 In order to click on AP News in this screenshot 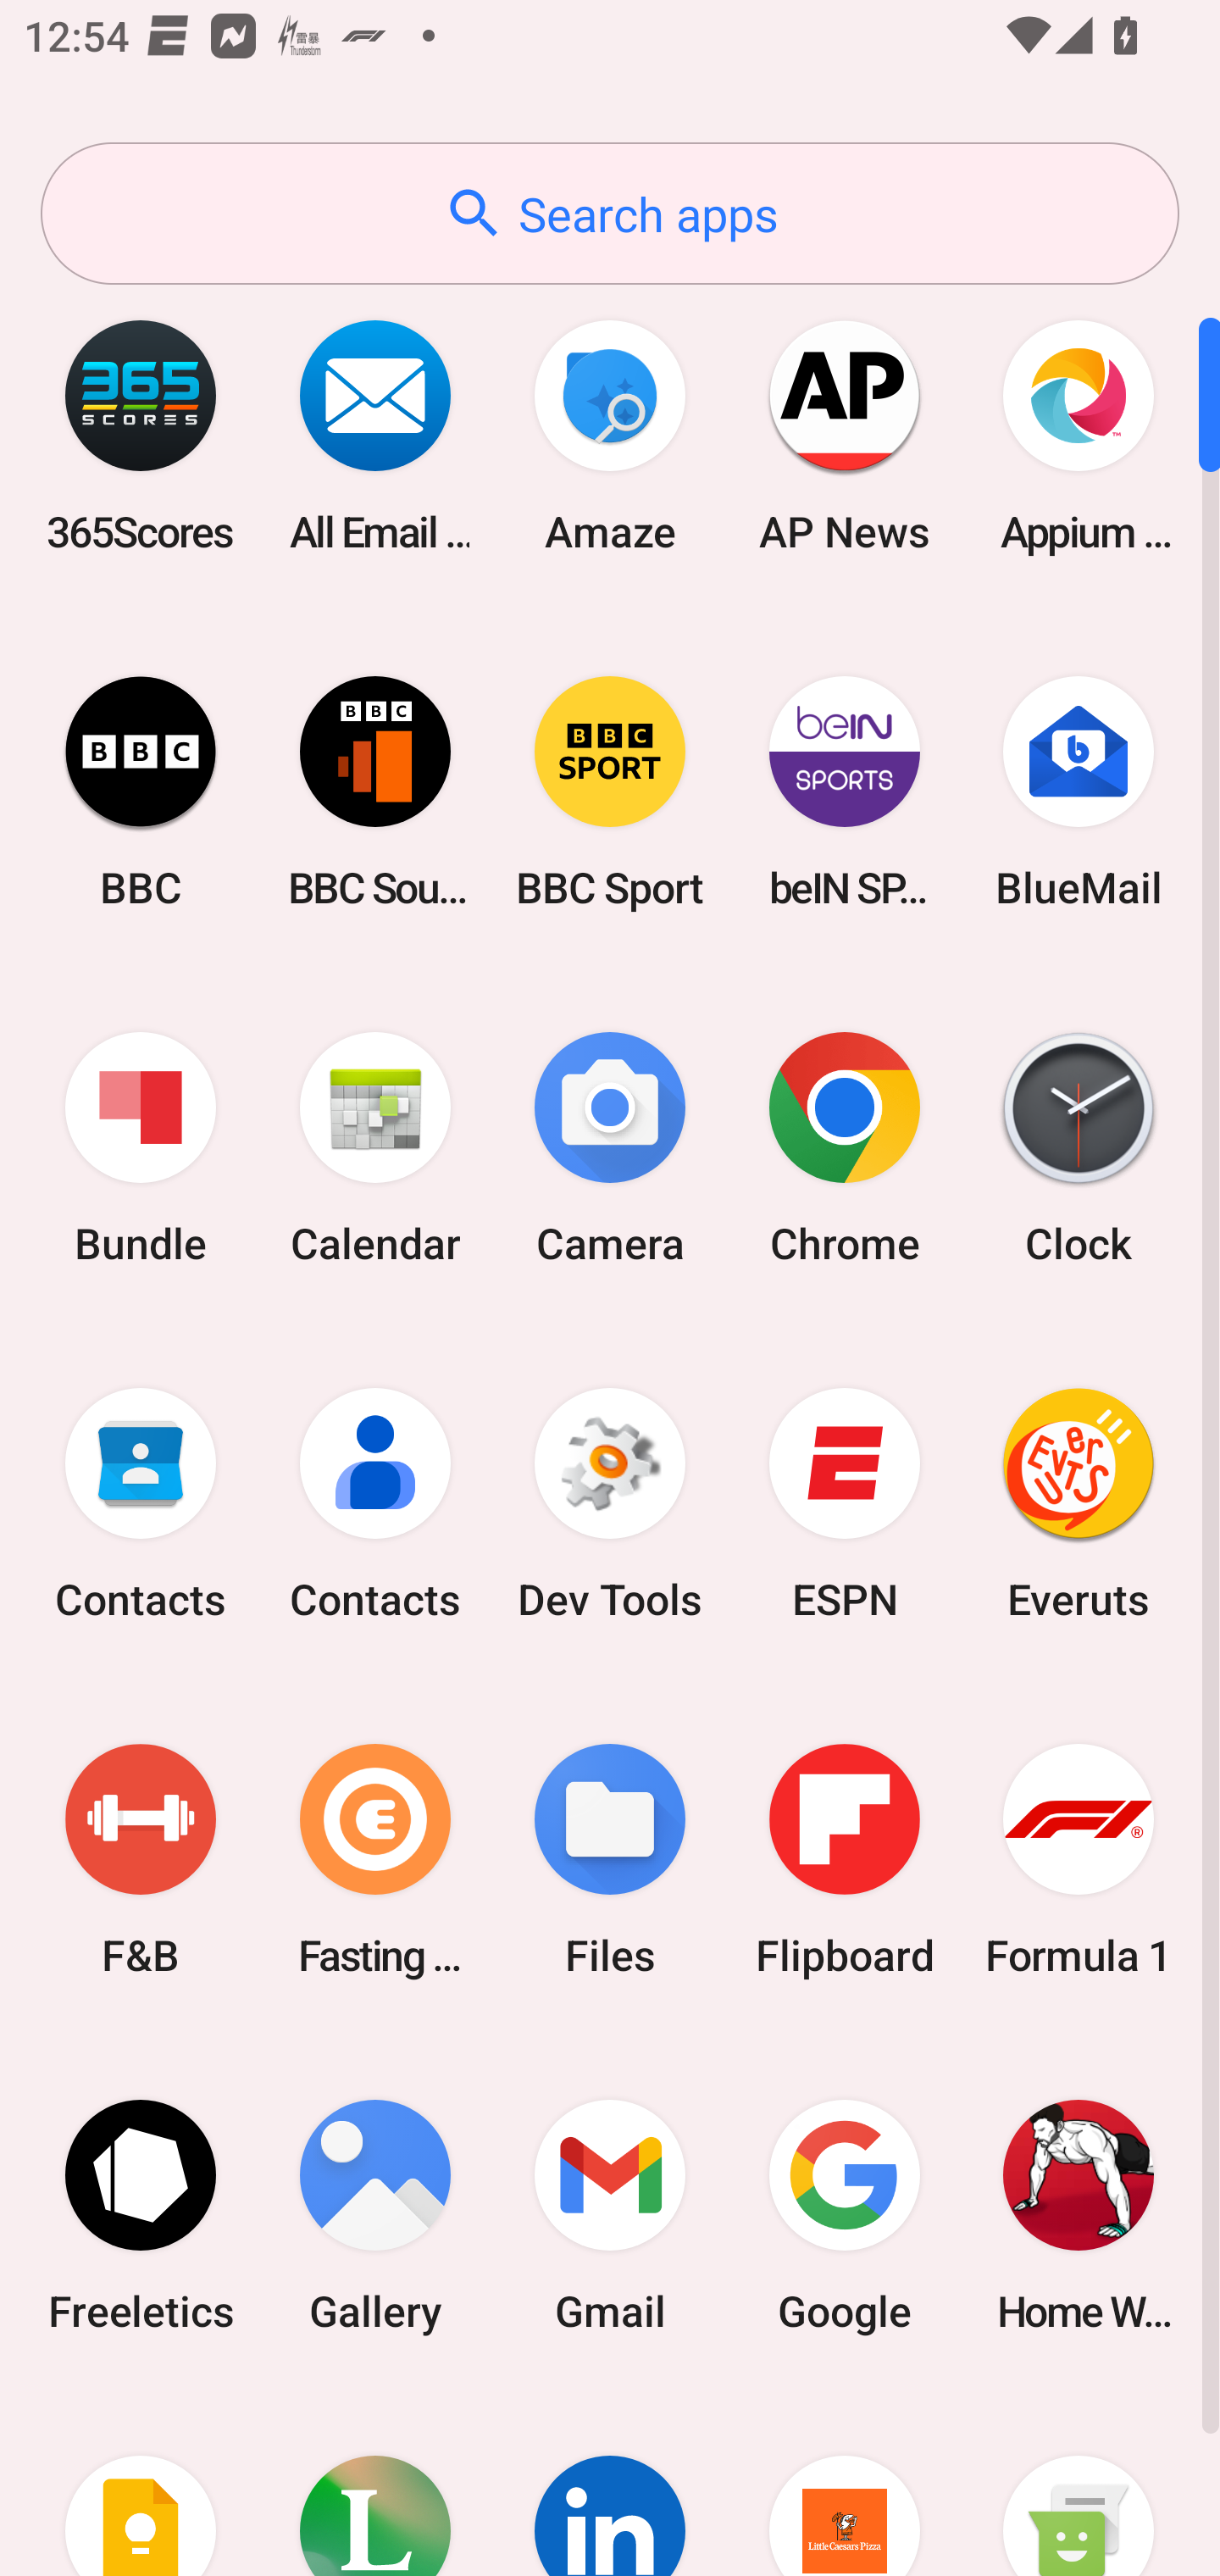, I will do `click(844, 436)`.